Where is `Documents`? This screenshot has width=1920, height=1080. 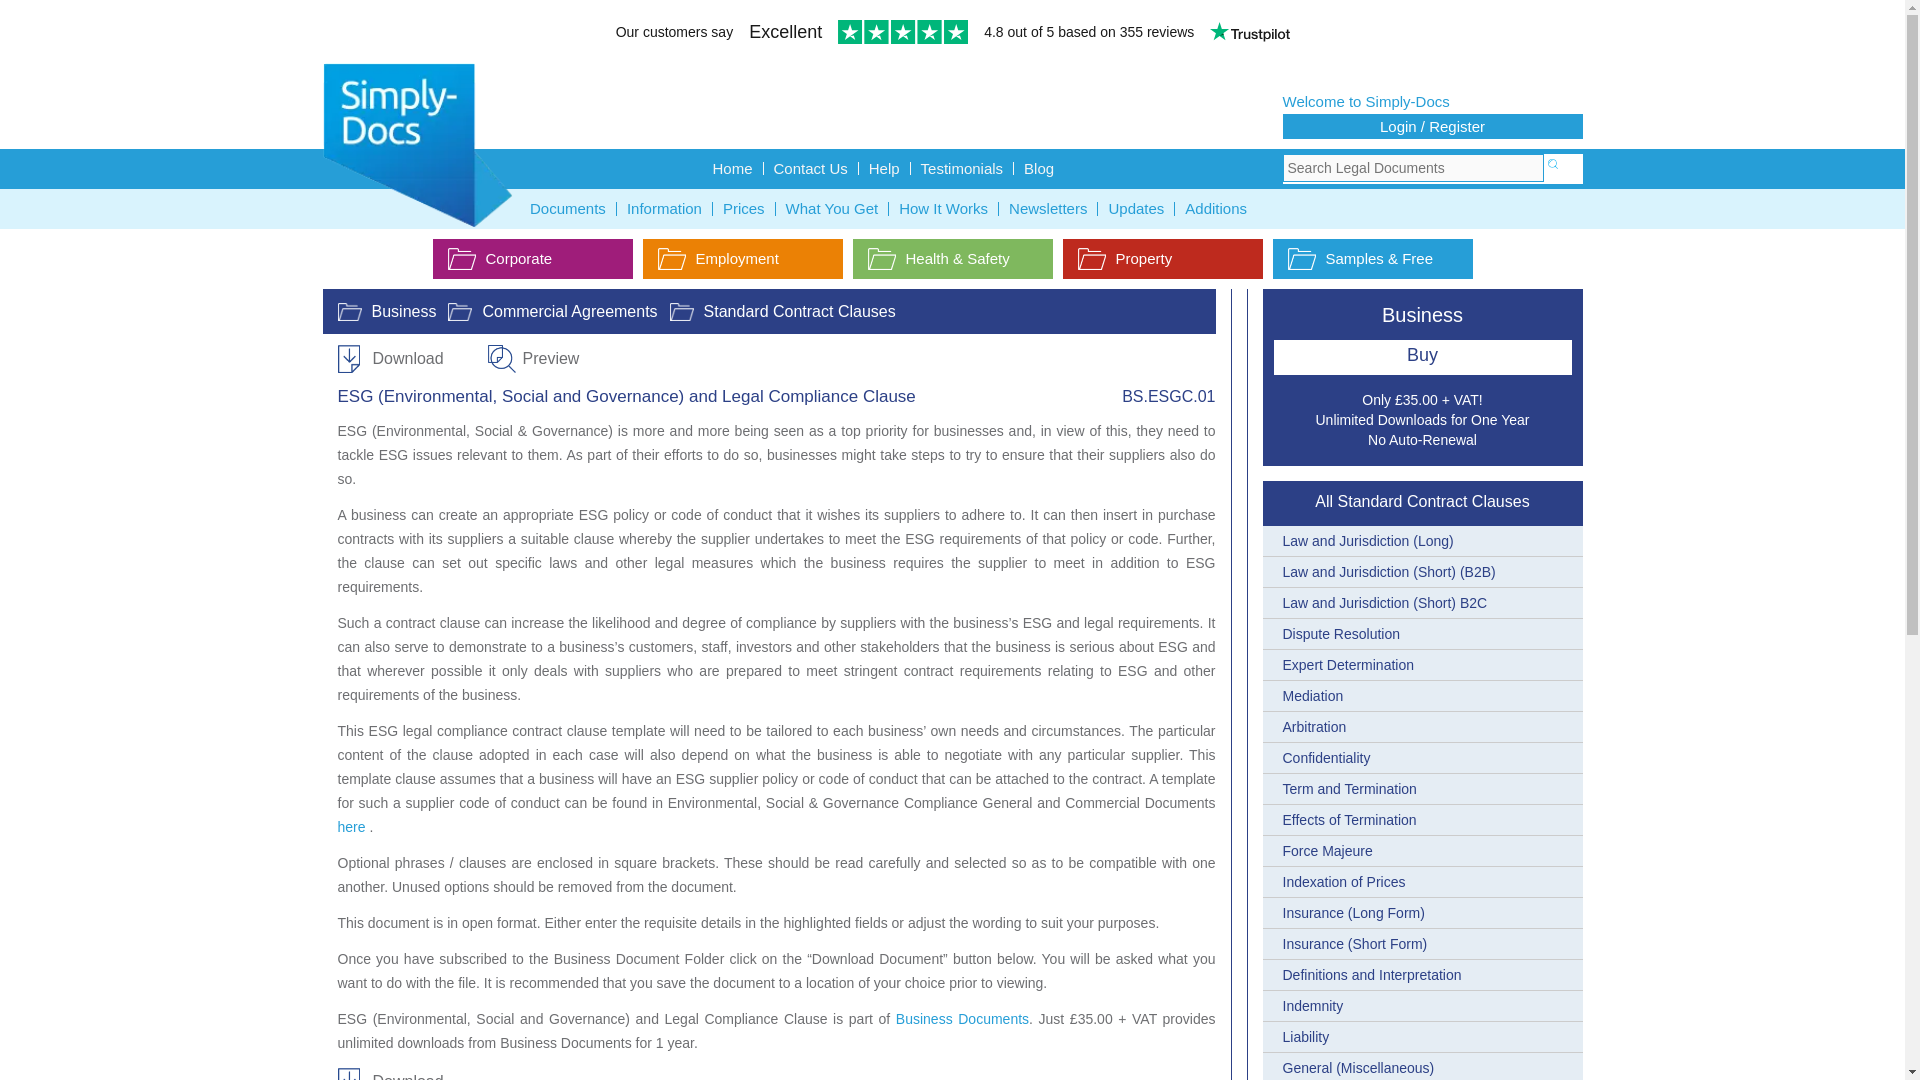
Documents is located at coordinates (568, 208).